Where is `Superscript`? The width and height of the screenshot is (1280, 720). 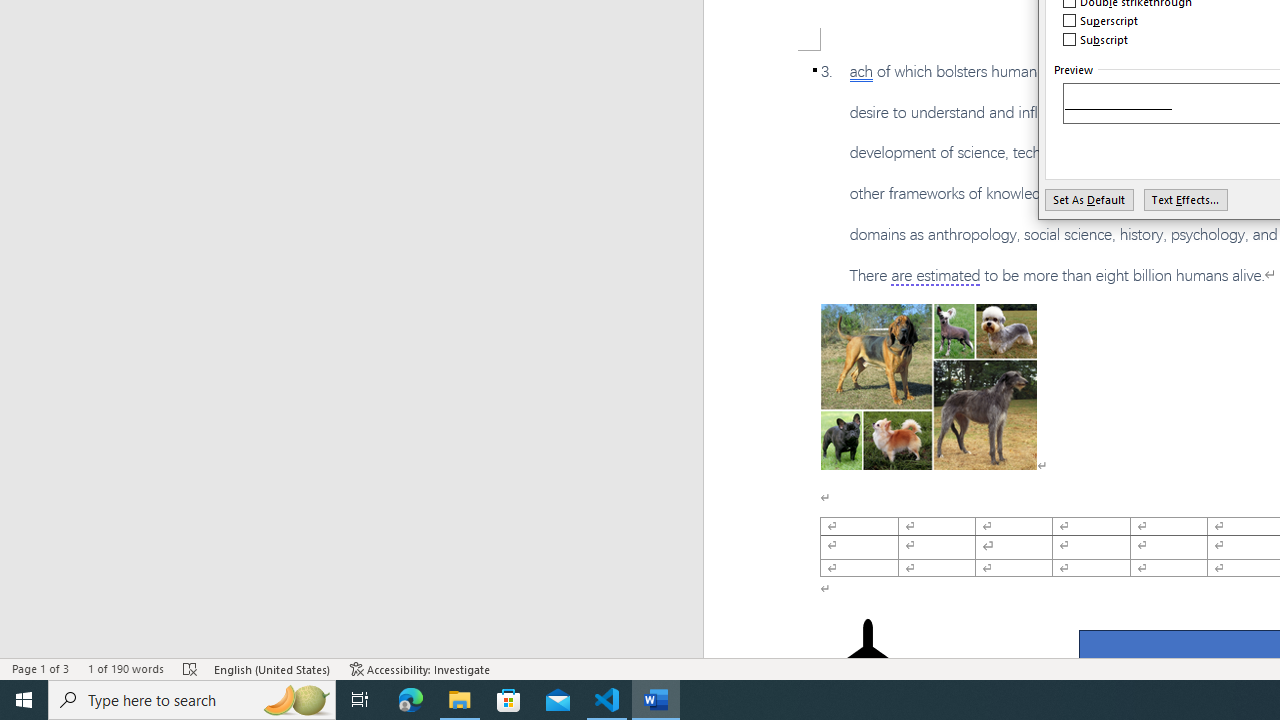
Superscript is located at coordinates (1101, 20).